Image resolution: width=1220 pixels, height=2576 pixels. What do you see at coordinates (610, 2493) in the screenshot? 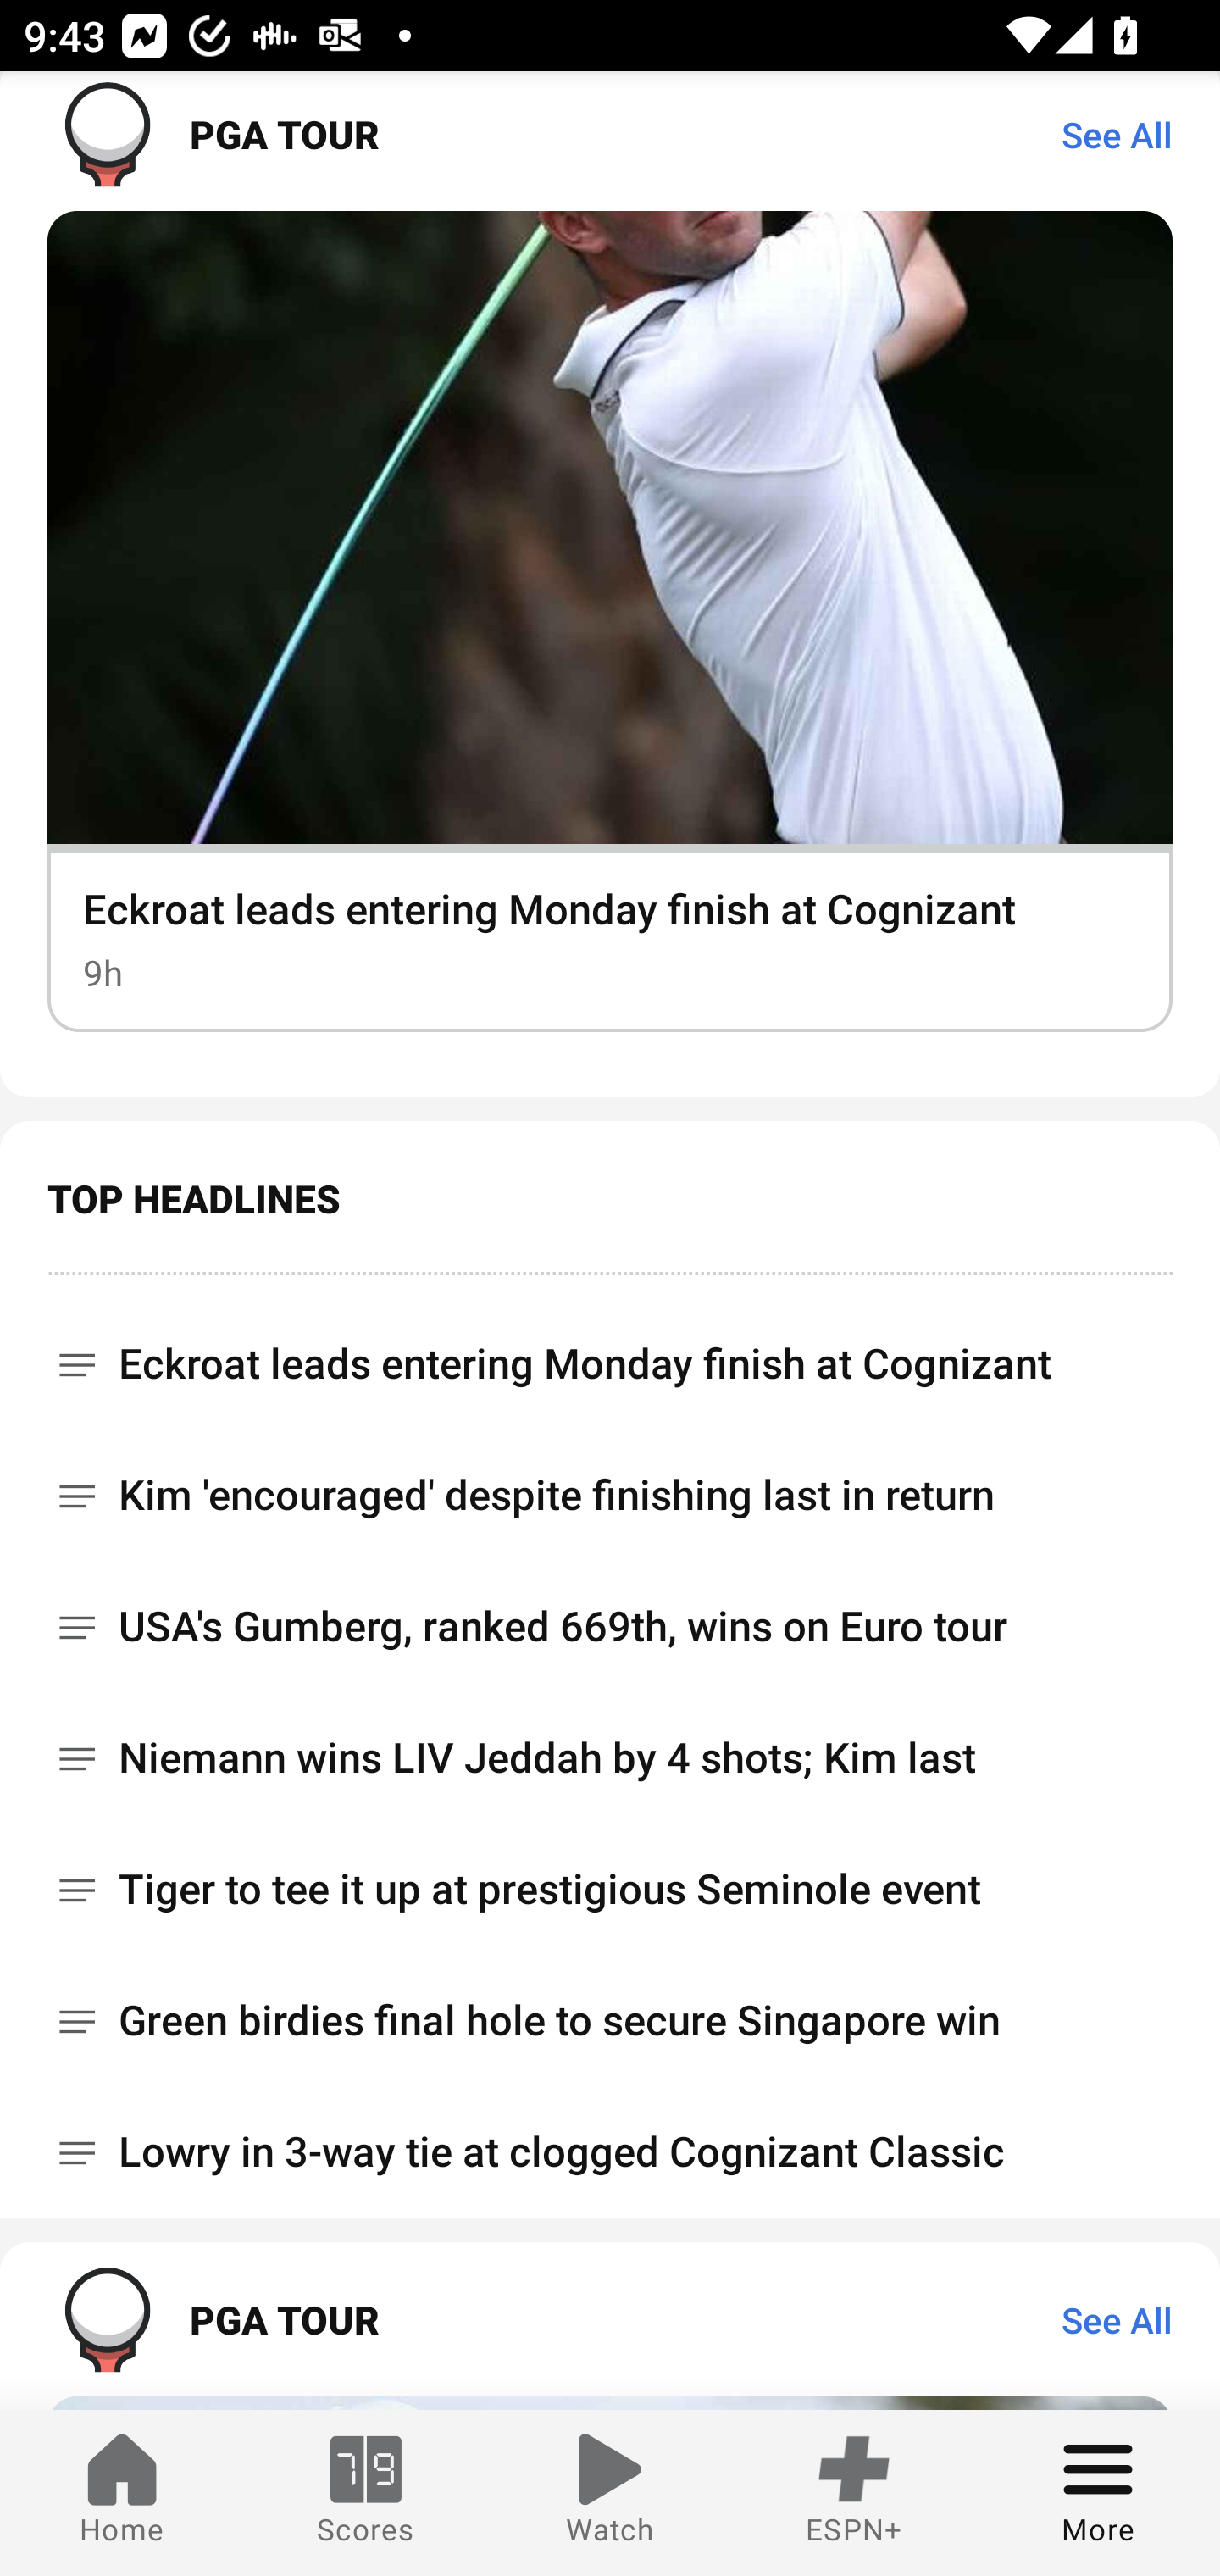
I see `Watch` at bounding box center [610, 2493].